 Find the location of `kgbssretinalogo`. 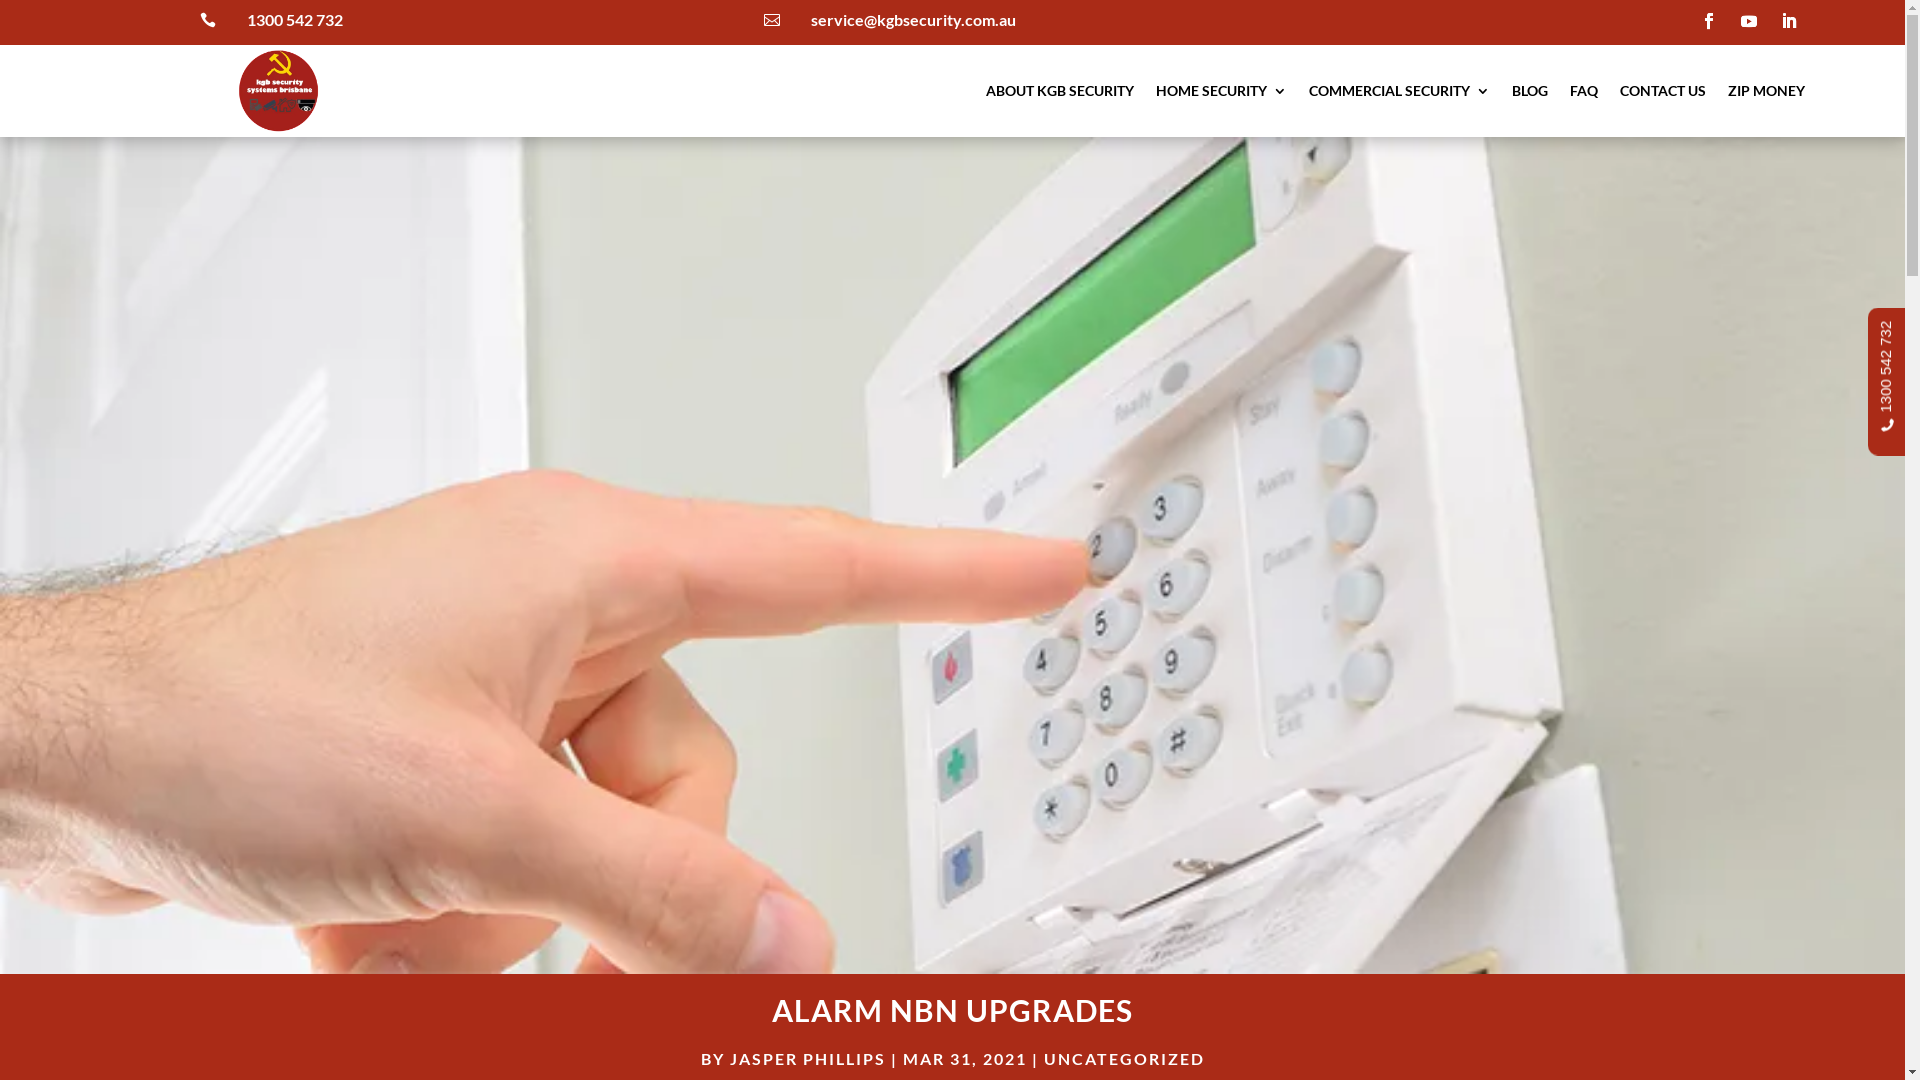

kgbssretinalogo is located at coordinates (278, 91).